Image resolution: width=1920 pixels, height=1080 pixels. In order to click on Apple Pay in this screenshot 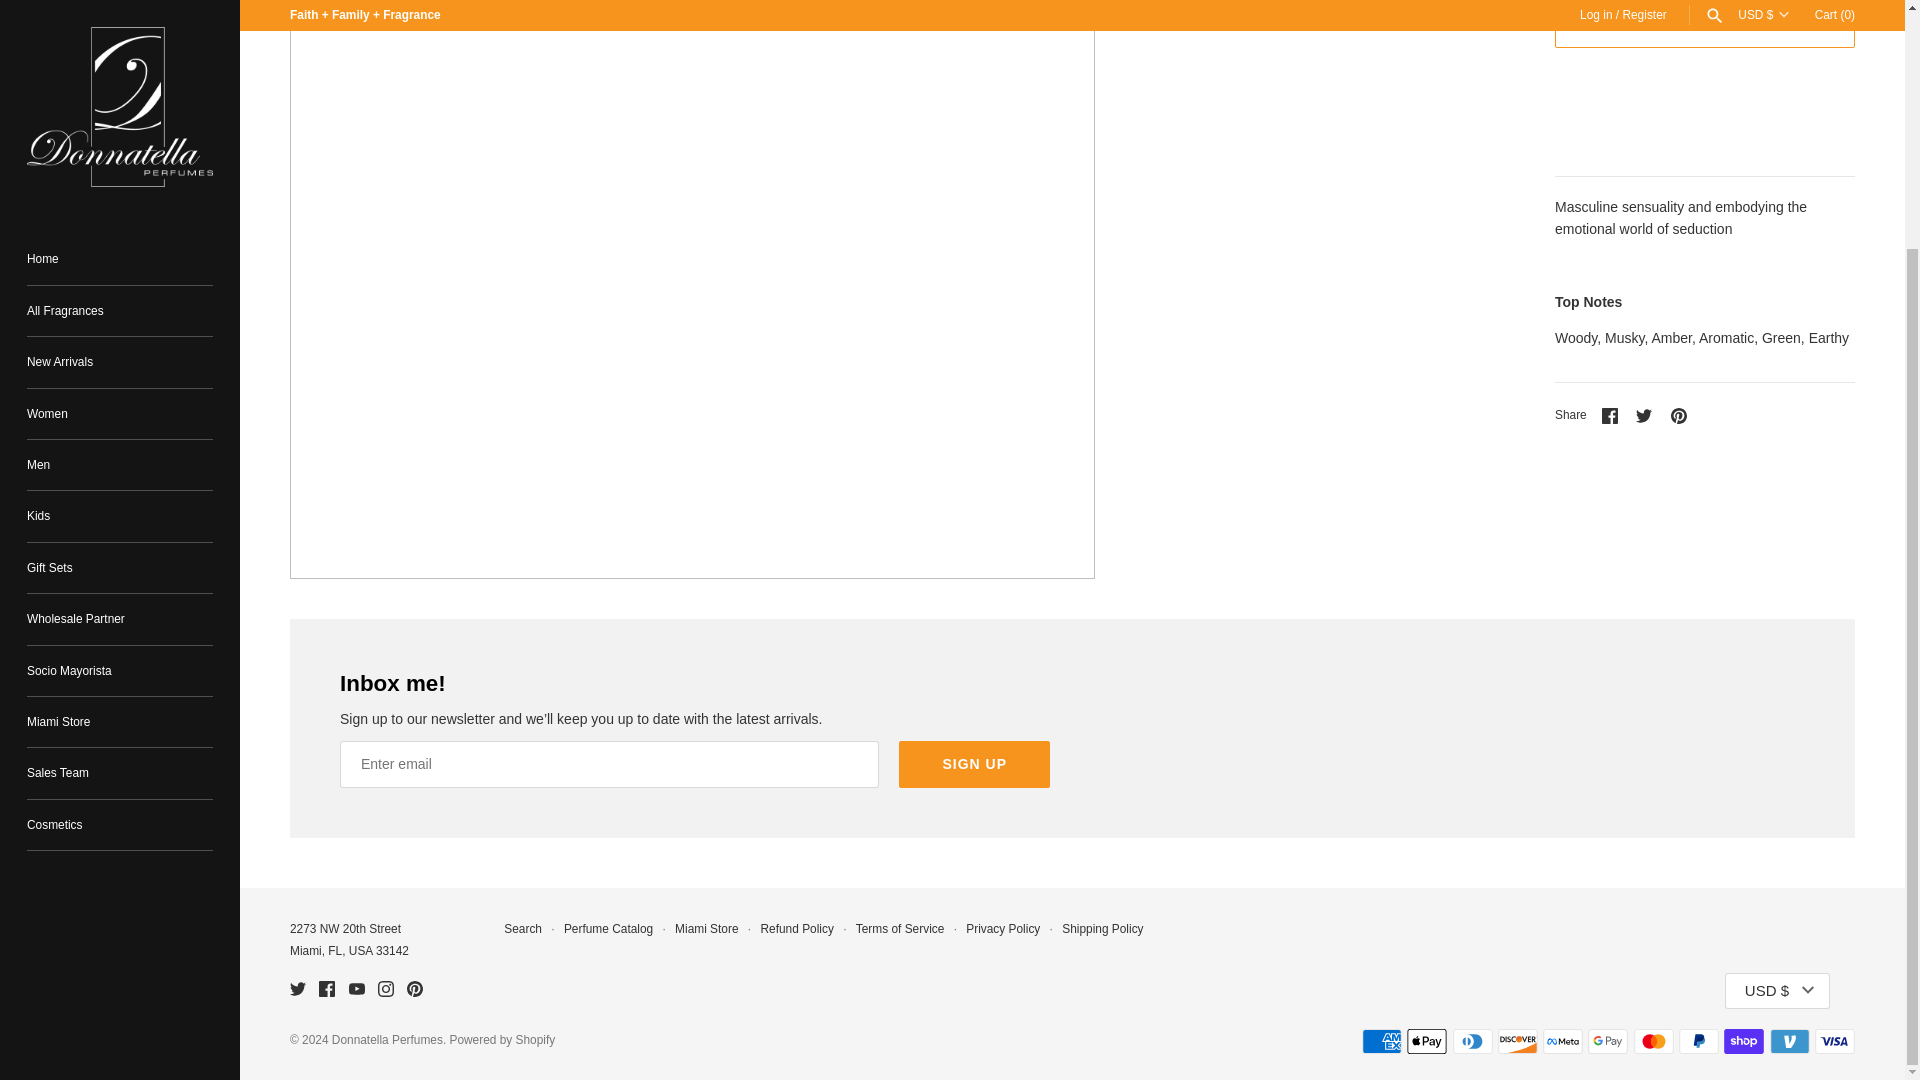, I will do `click(1427, 1042)`.